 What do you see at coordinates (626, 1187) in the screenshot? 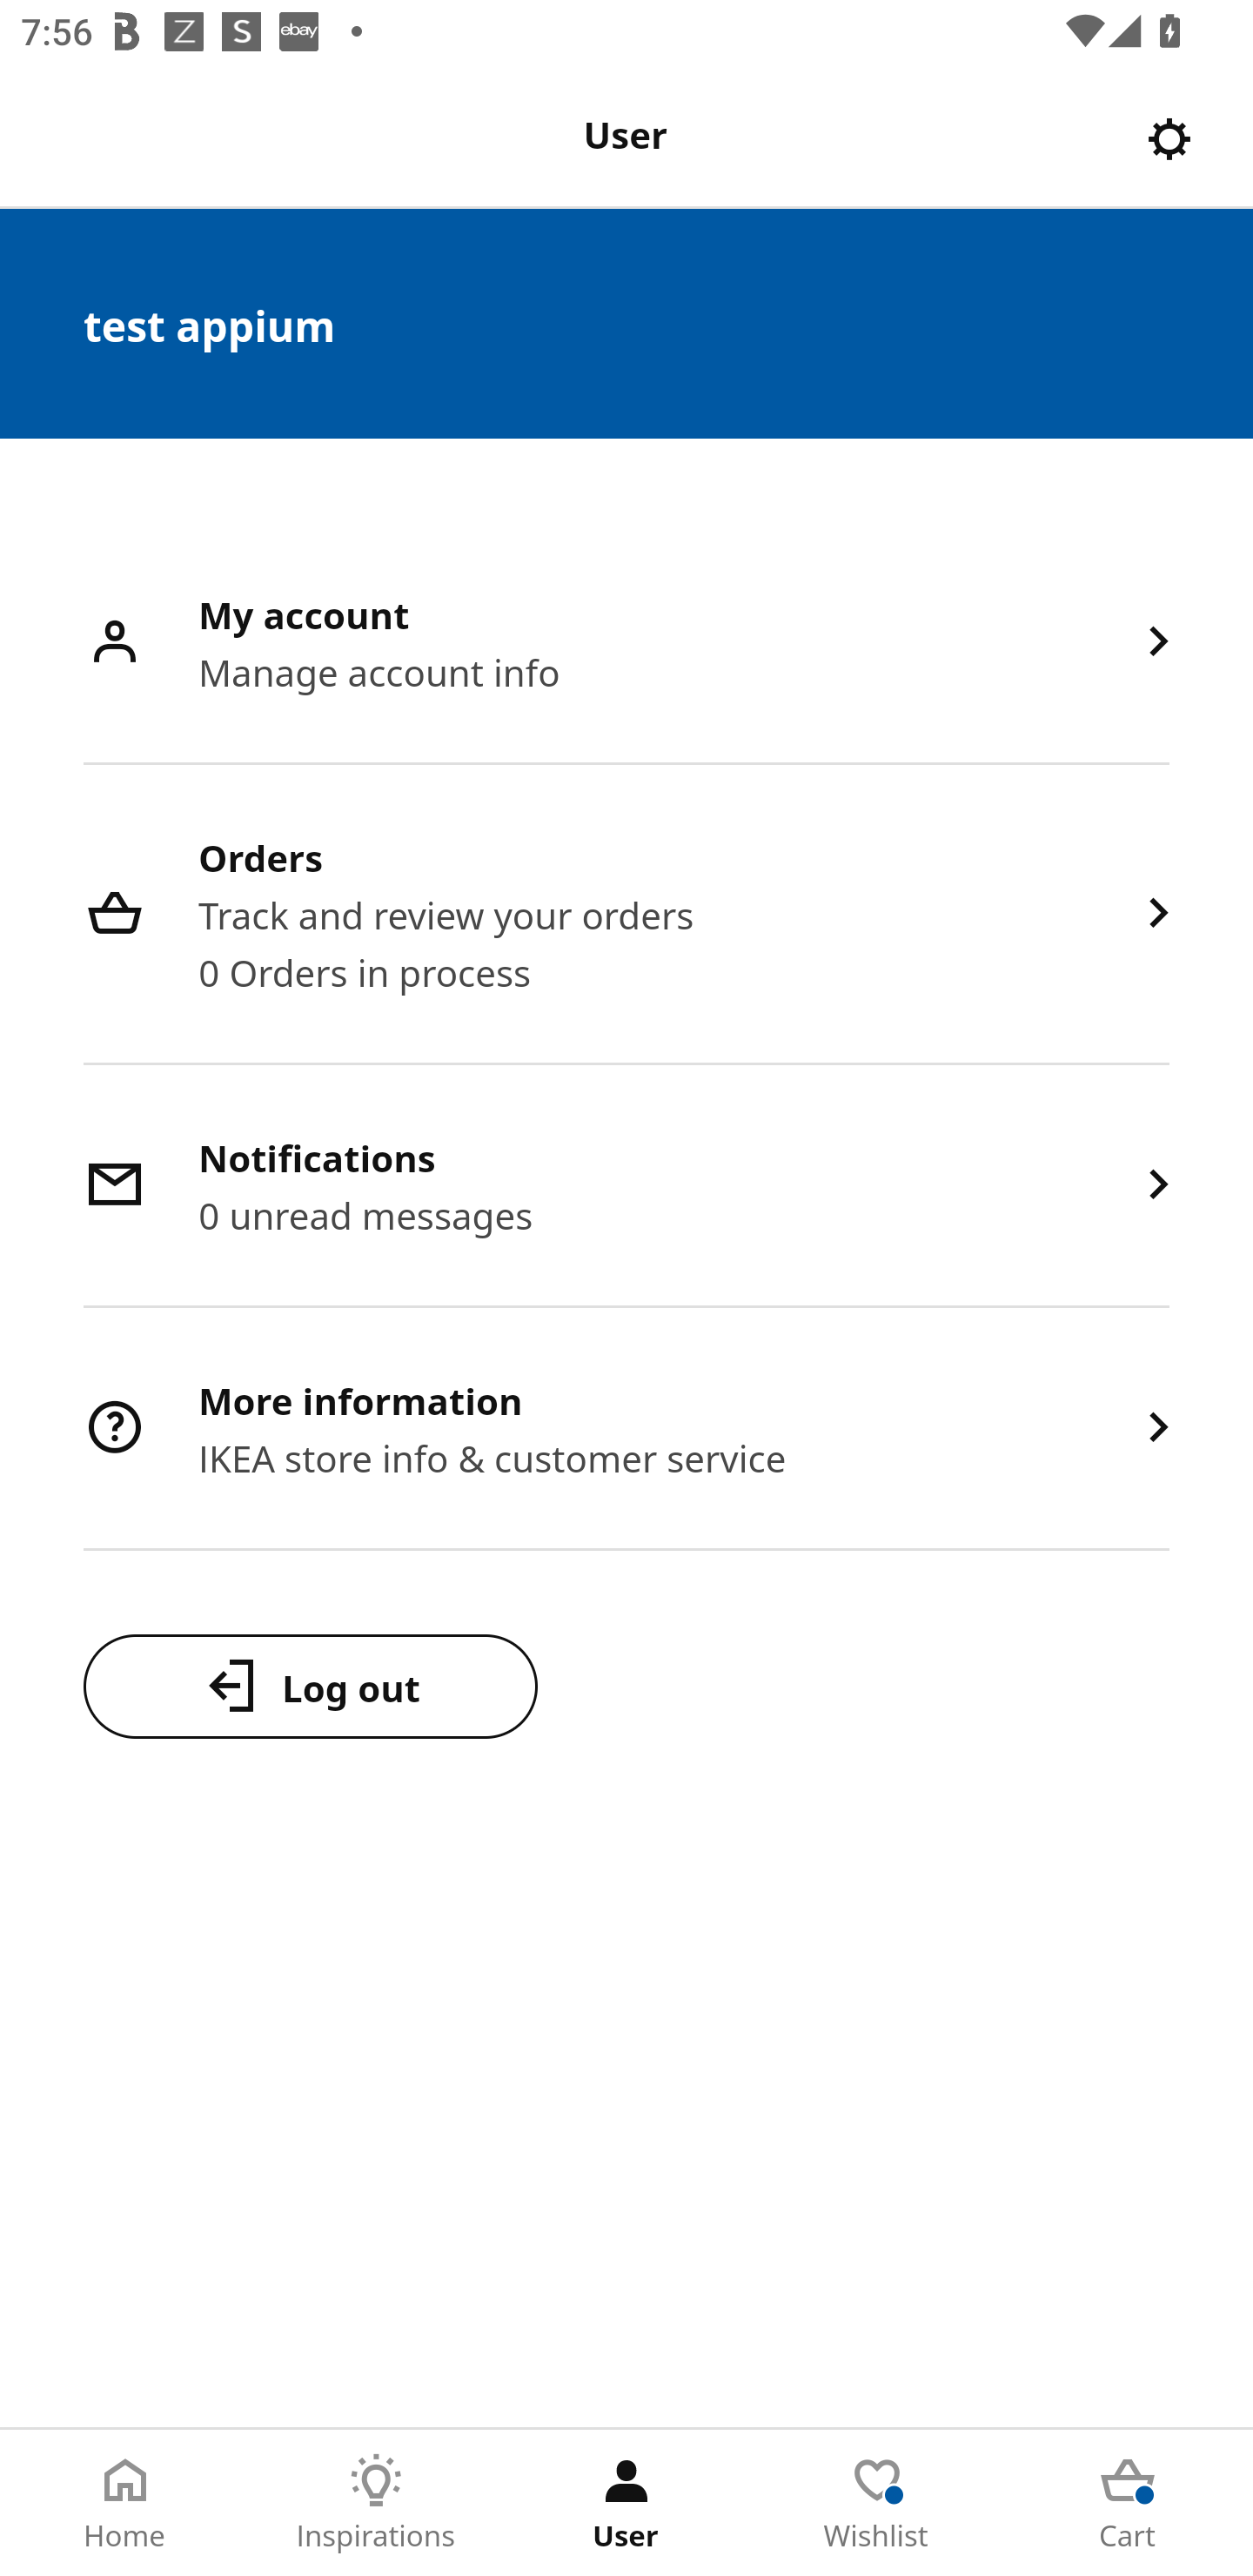
I see `Notifications
0 unread messages` at bounding box center [626, 1187].